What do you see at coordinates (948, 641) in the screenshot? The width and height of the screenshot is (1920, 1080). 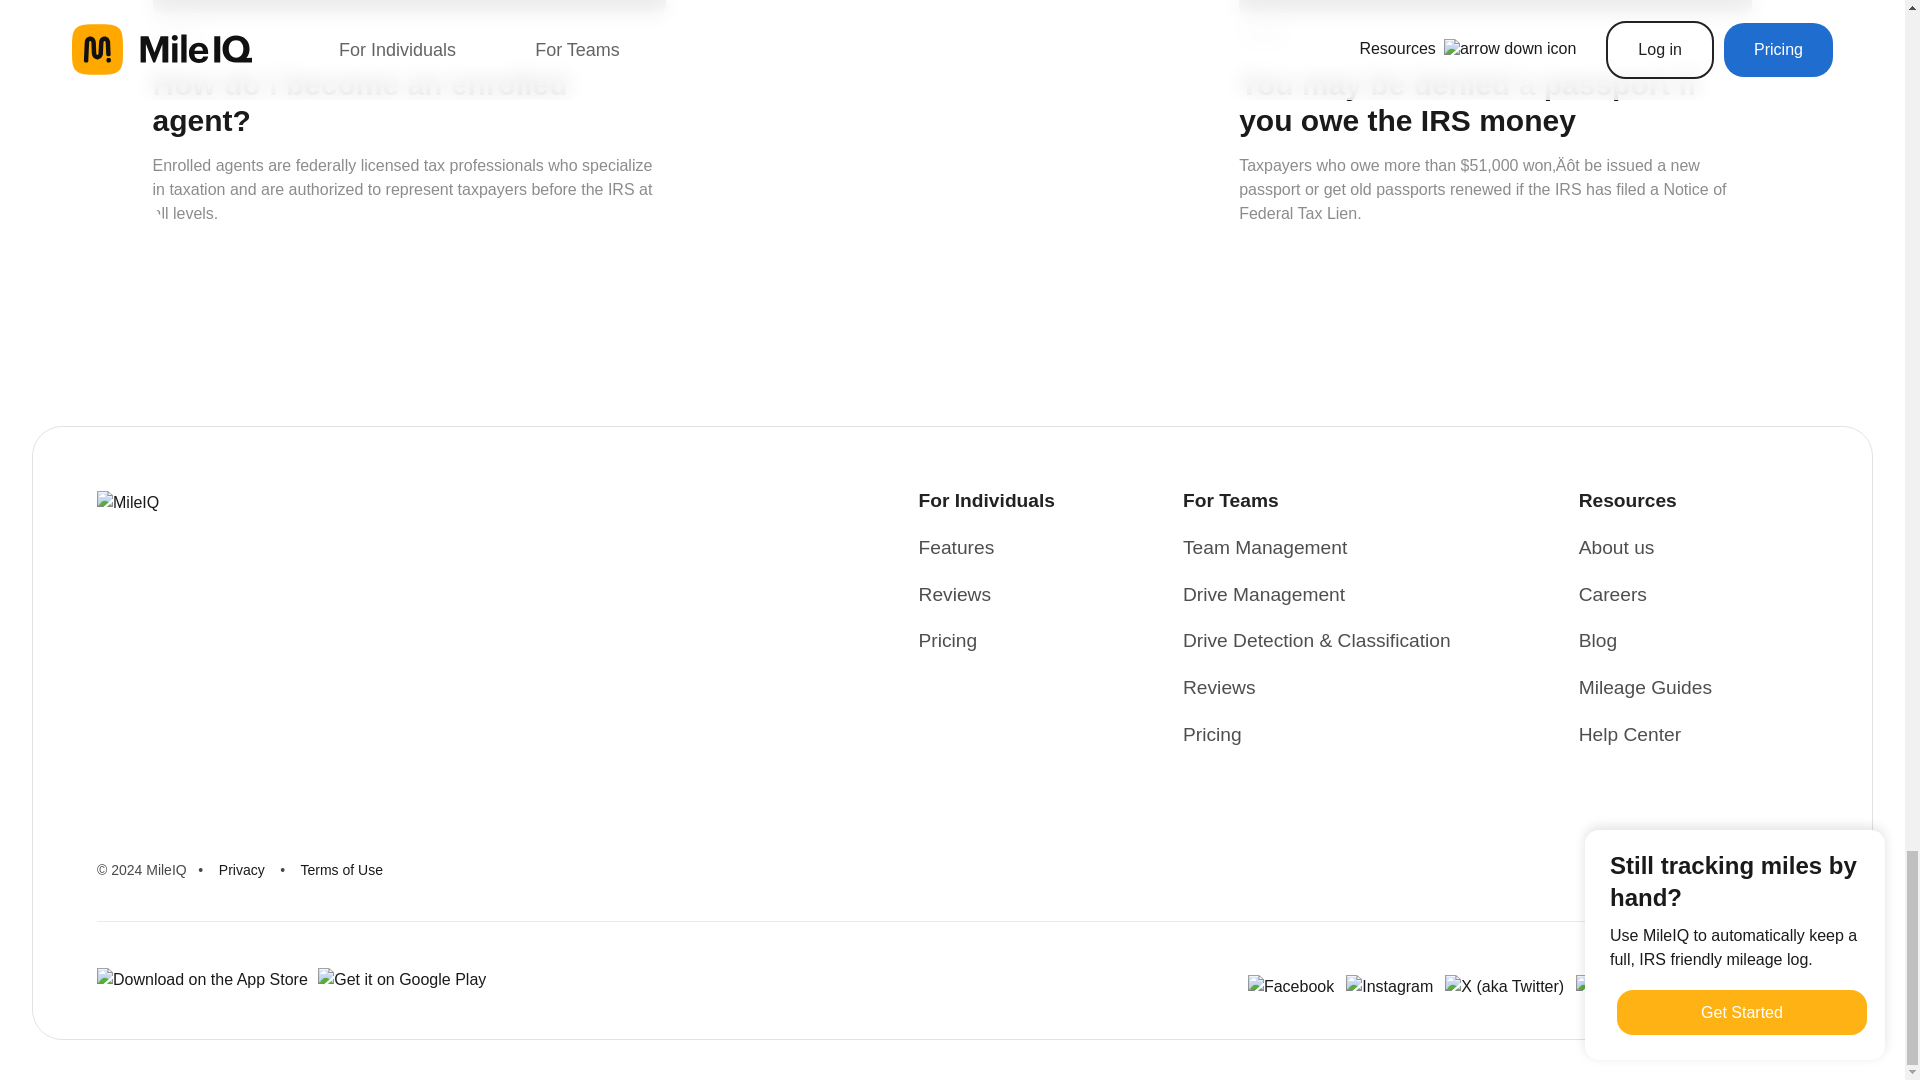 I see `Pricing` at bounding box center [948, 641].